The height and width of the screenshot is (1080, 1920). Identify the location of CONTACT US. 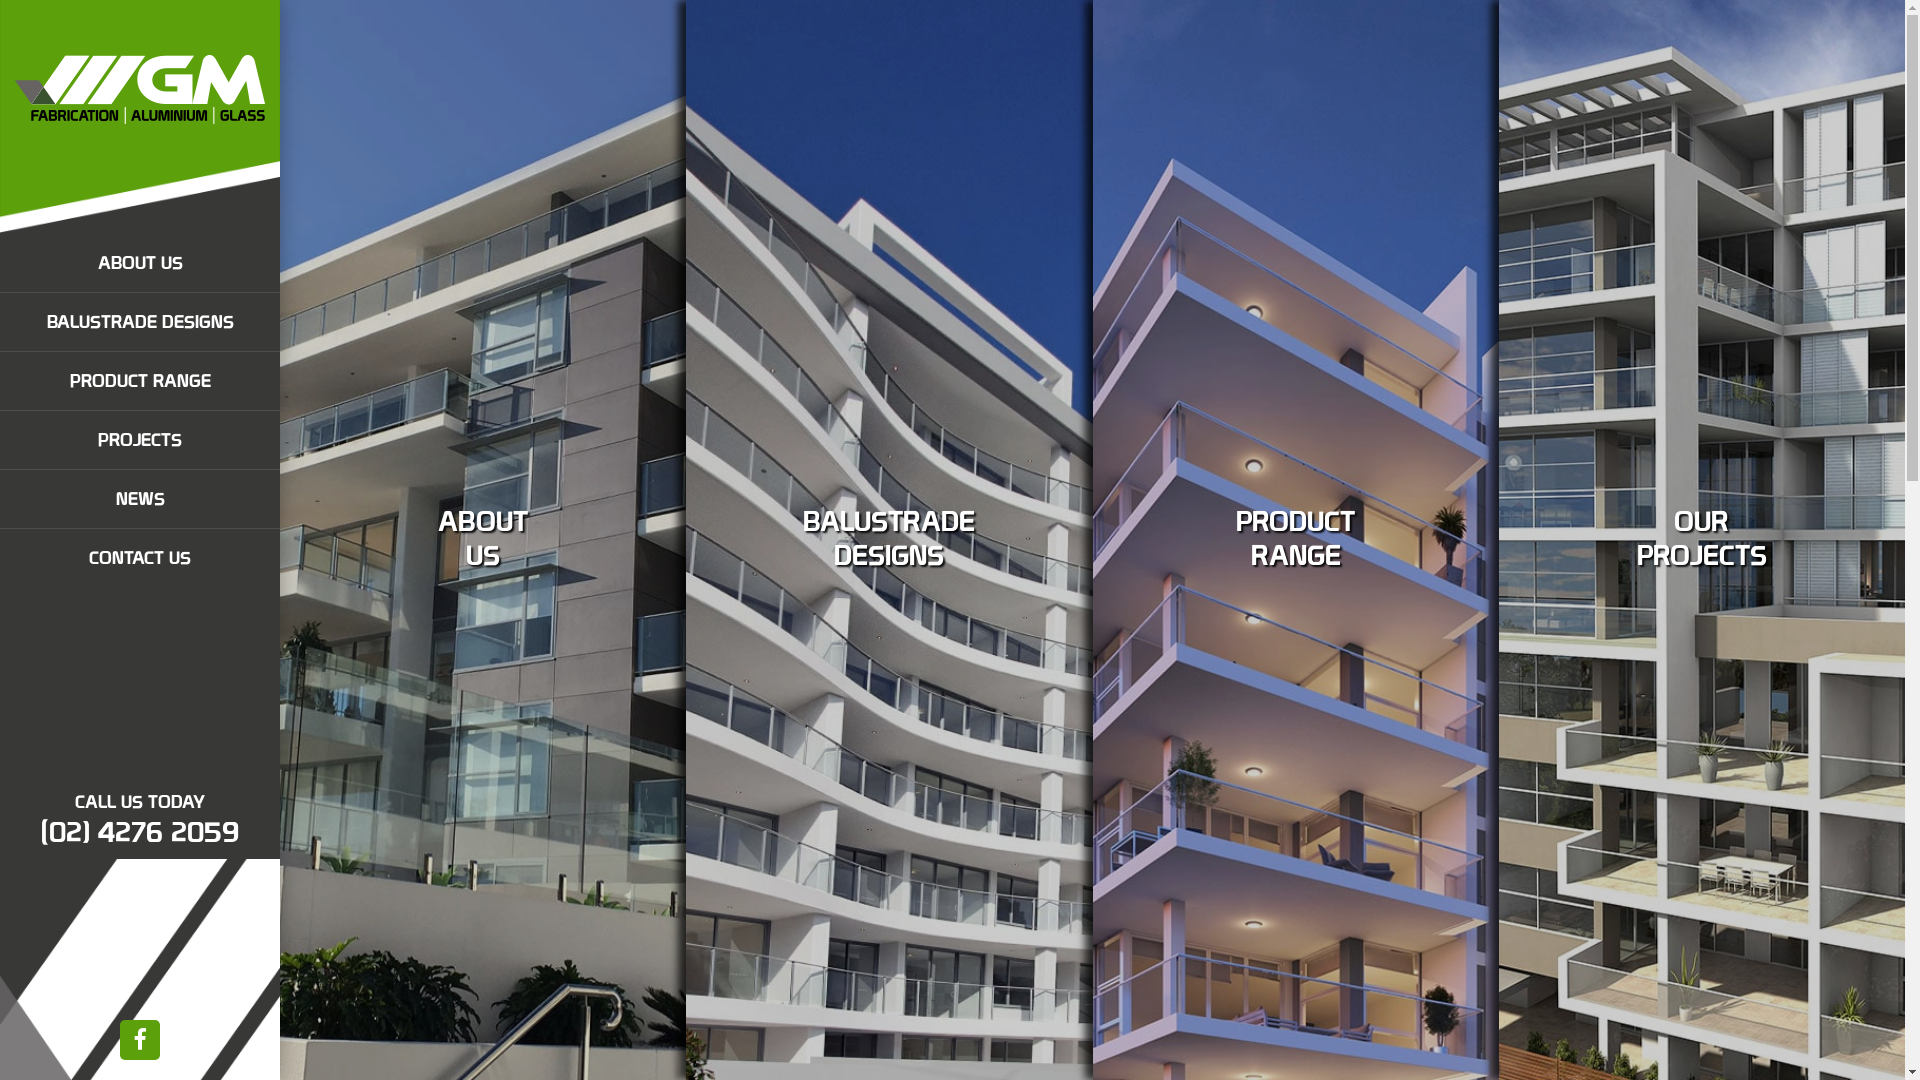
(140, 558).